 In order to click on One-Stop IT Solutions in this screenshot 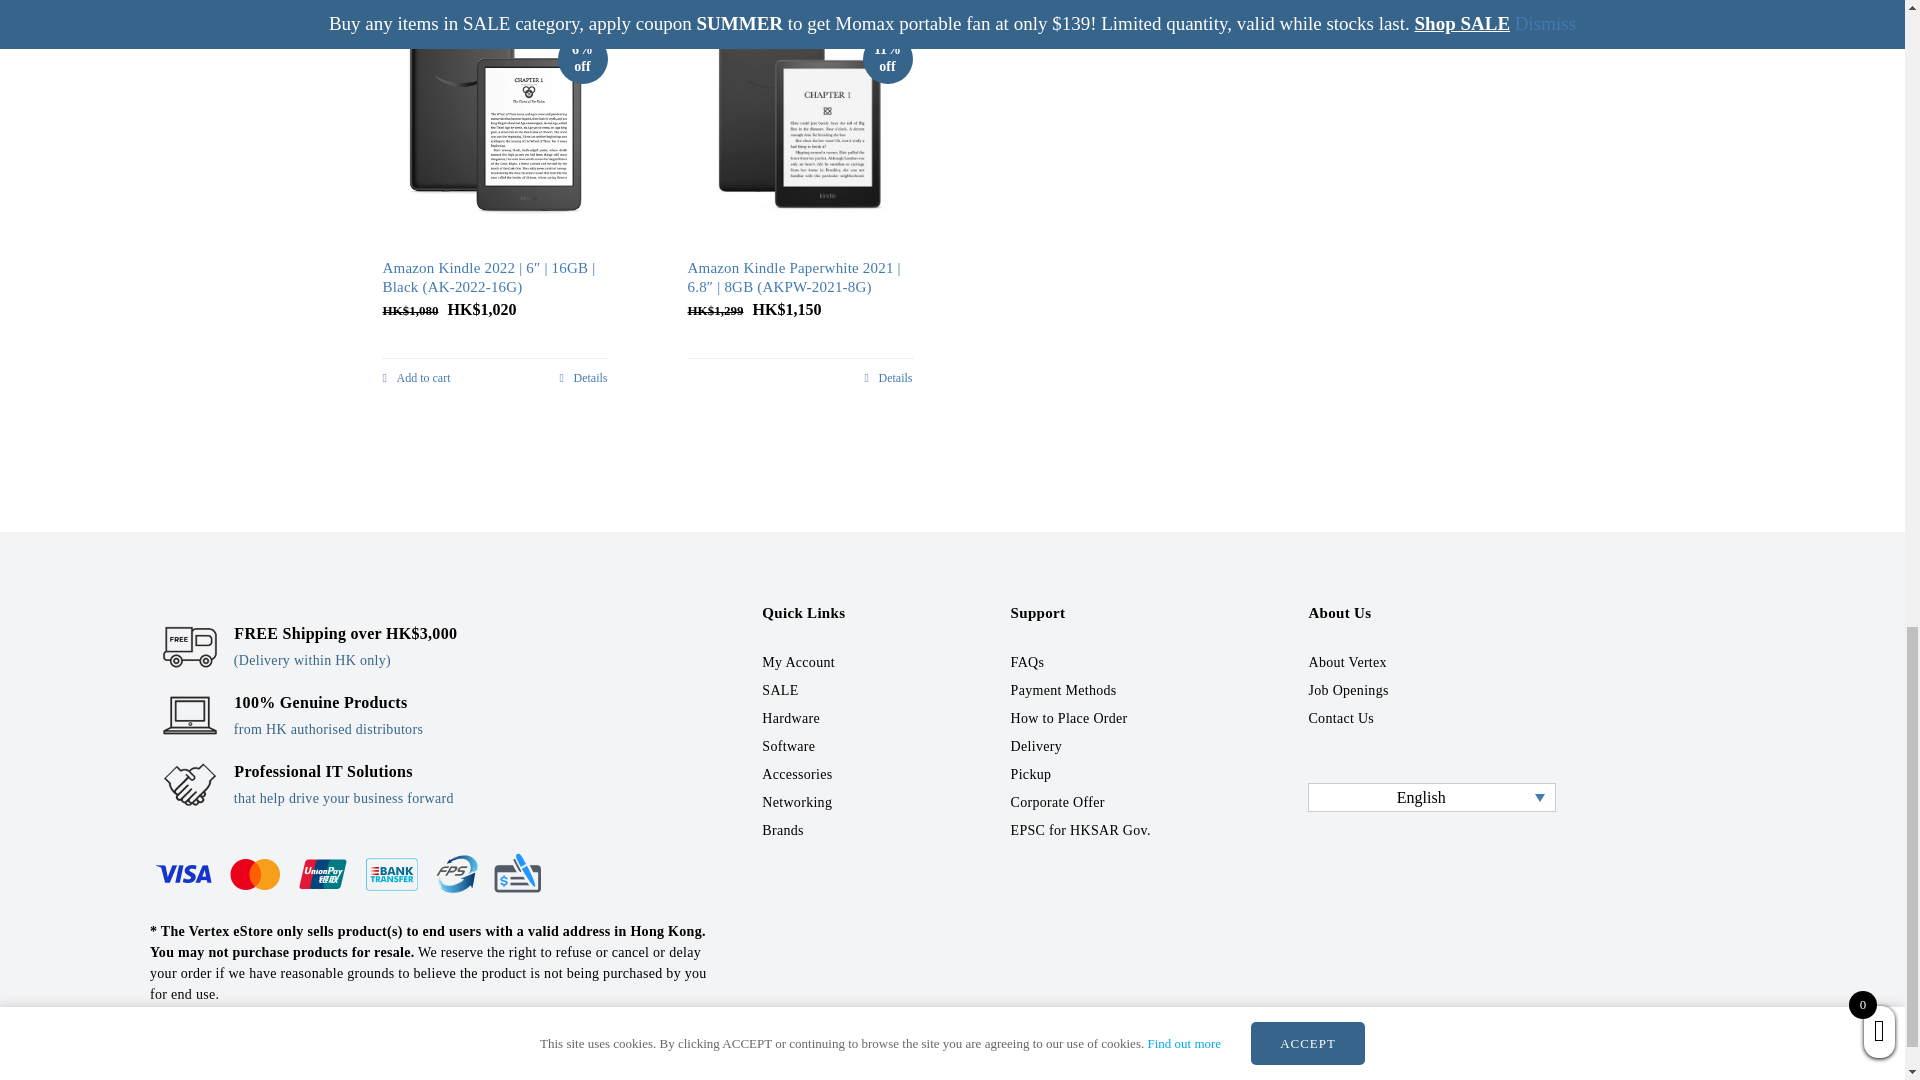, I will do `click(190, 784)`.